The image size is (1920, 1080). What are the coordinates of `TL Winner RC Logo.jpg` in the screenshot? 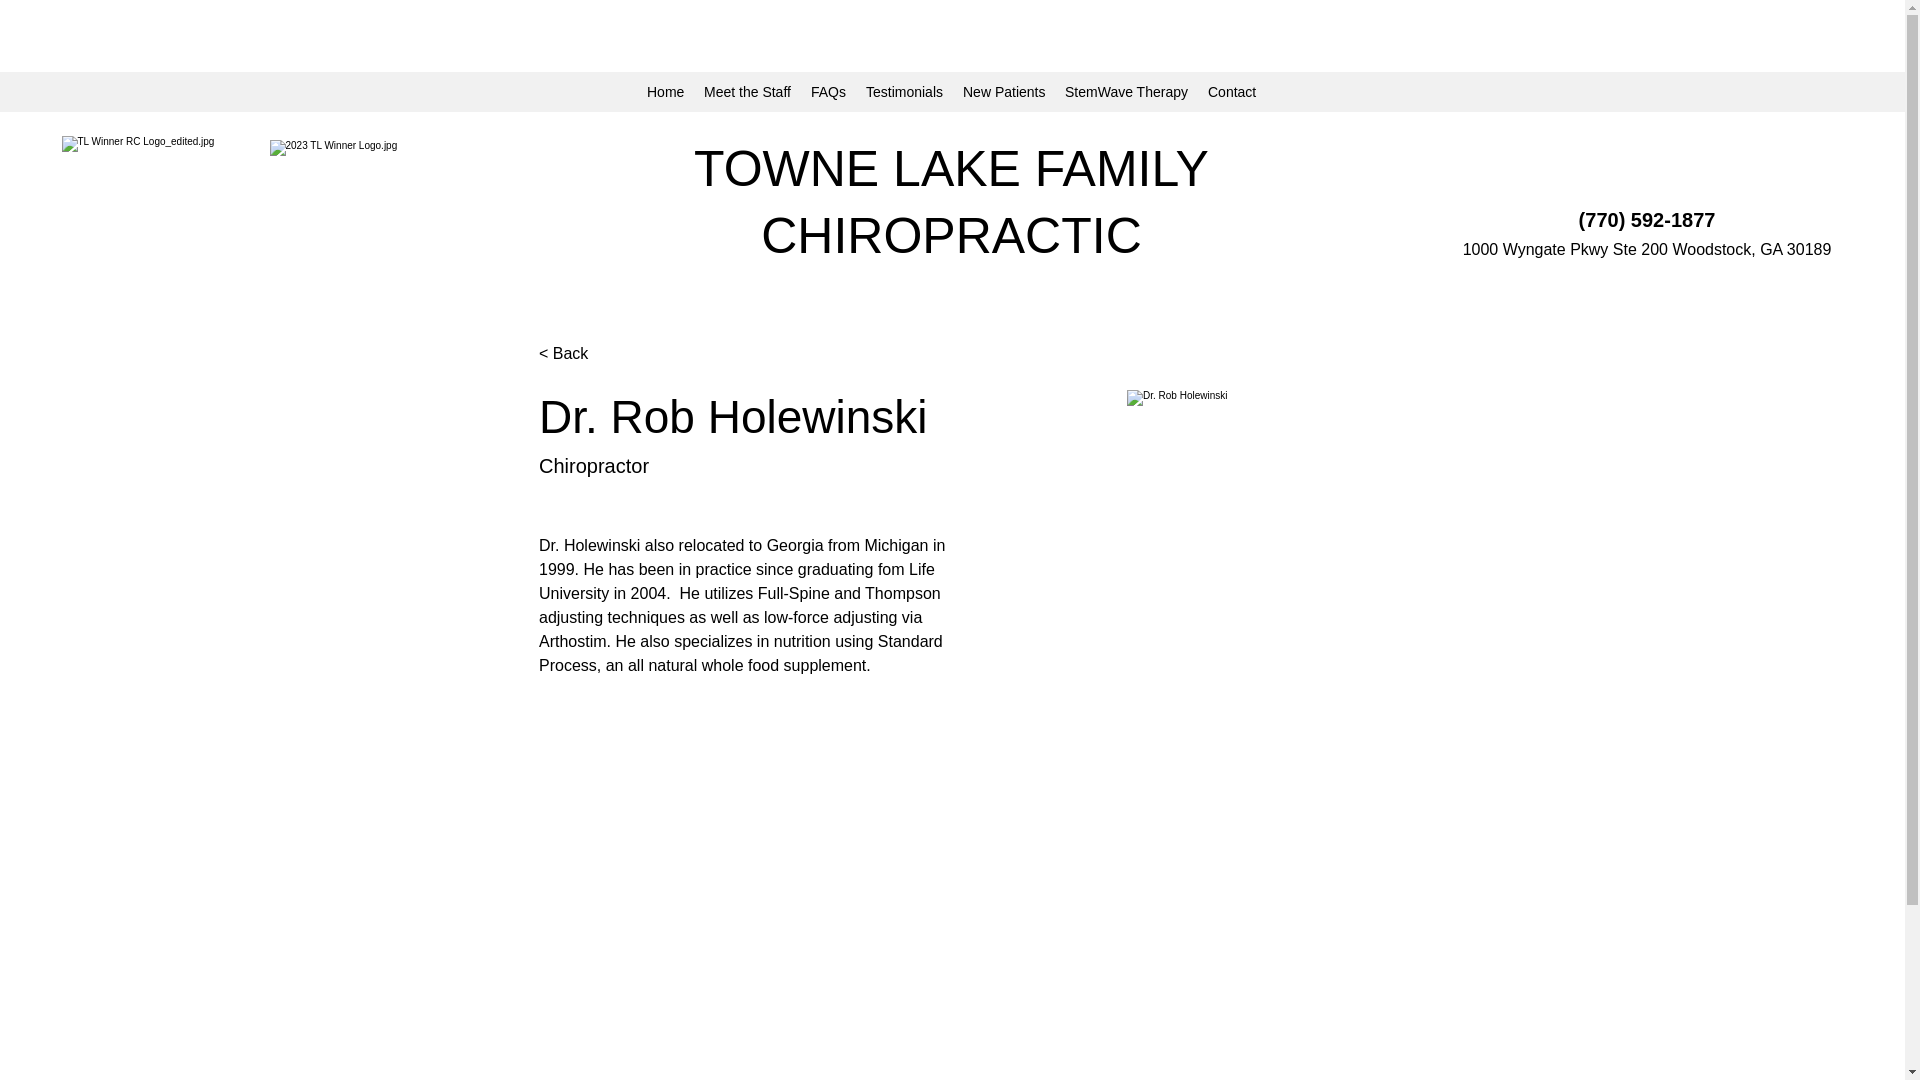 It's located at (155, 218).